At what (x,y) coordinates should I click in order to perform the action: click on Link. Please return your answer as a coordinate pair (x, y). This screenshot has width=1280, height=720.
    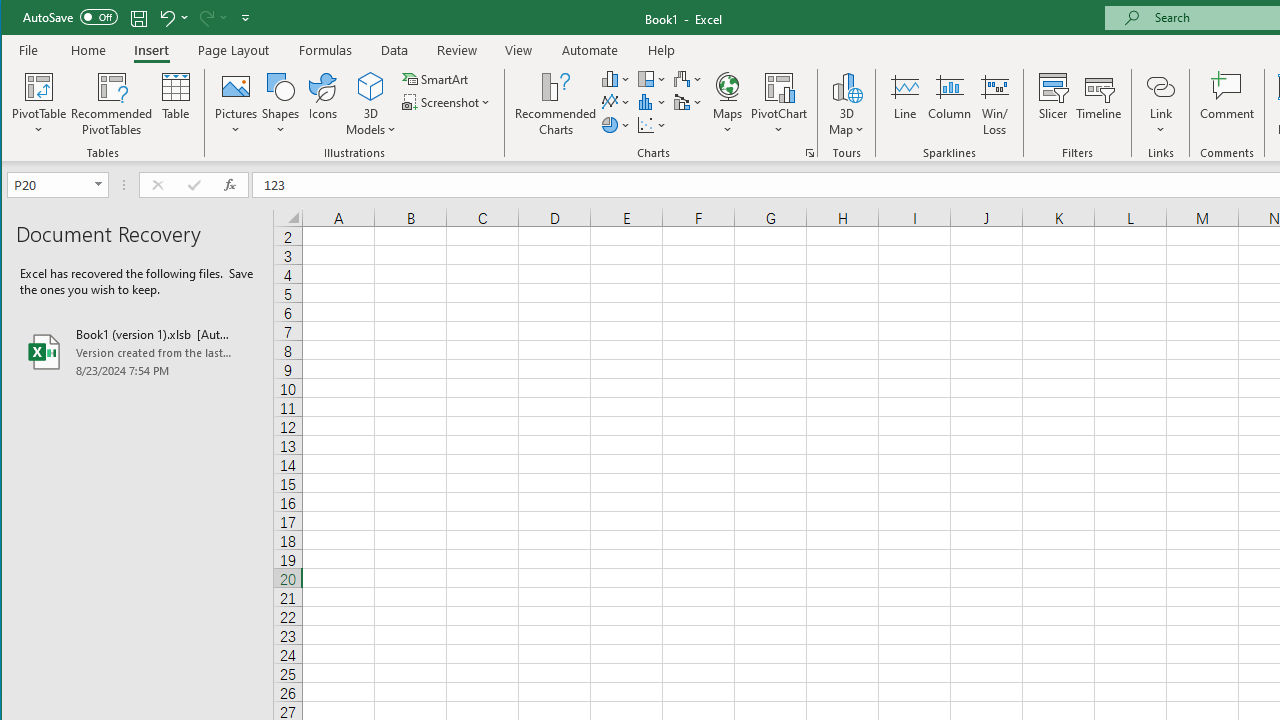
    Looking at the image, I should click on (1160, 86).